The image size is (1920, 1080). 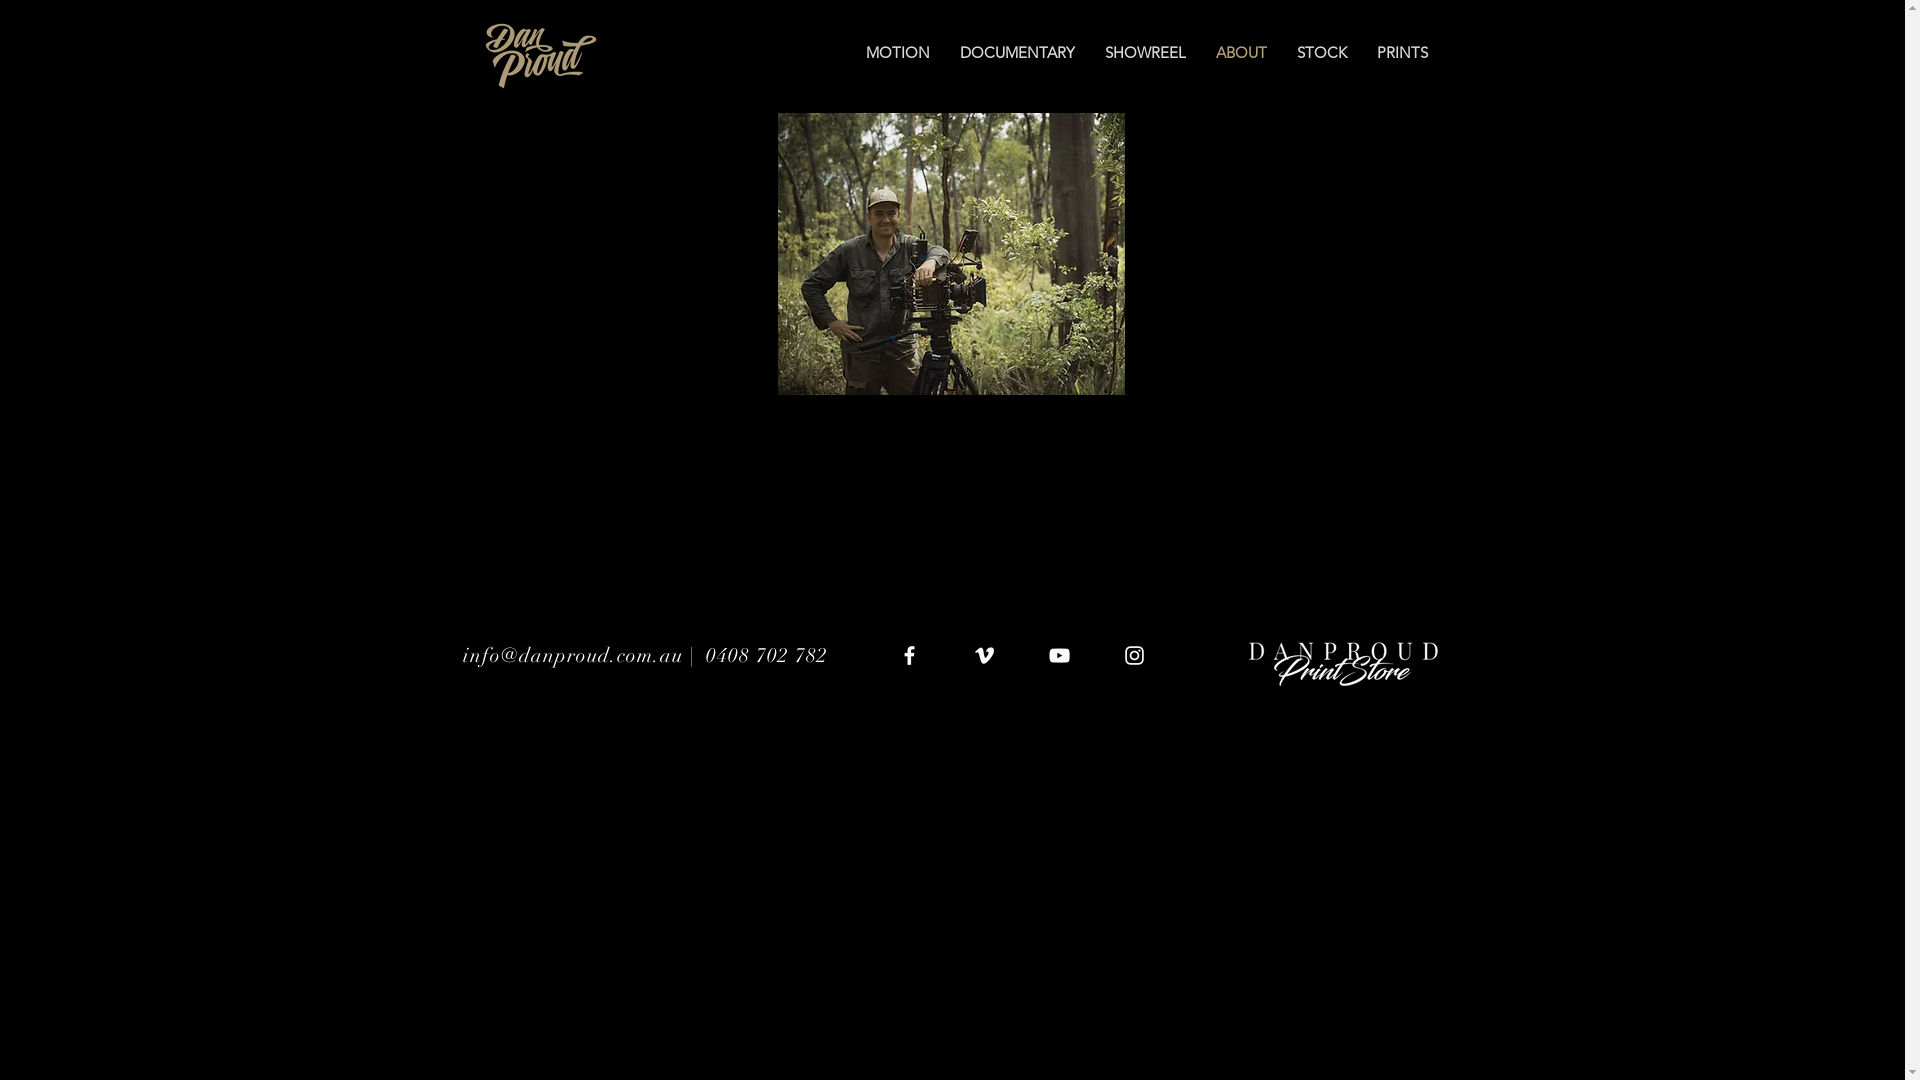 I want to click on ABOUT, so click(x=1240, y=53).